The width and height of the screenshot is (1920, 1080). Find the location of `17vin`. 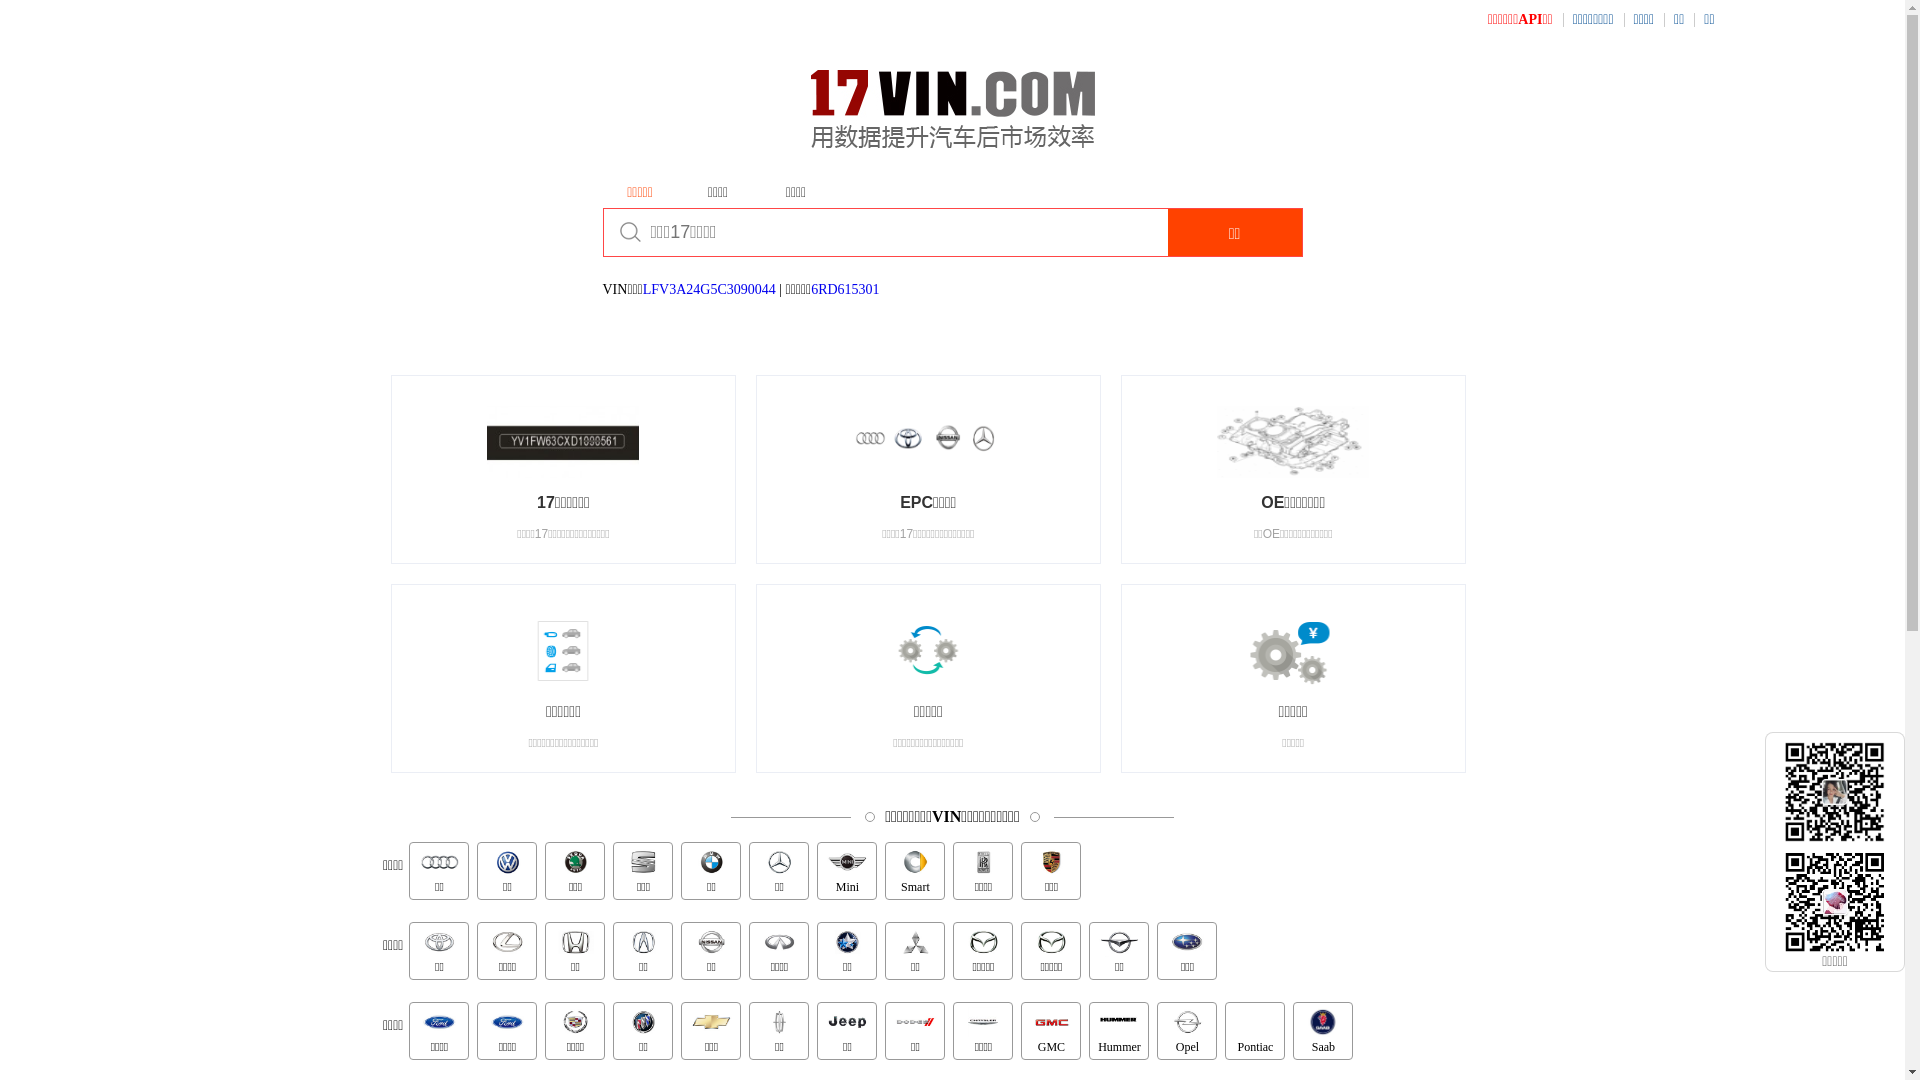

17vin is located at coordinates (952, 116).